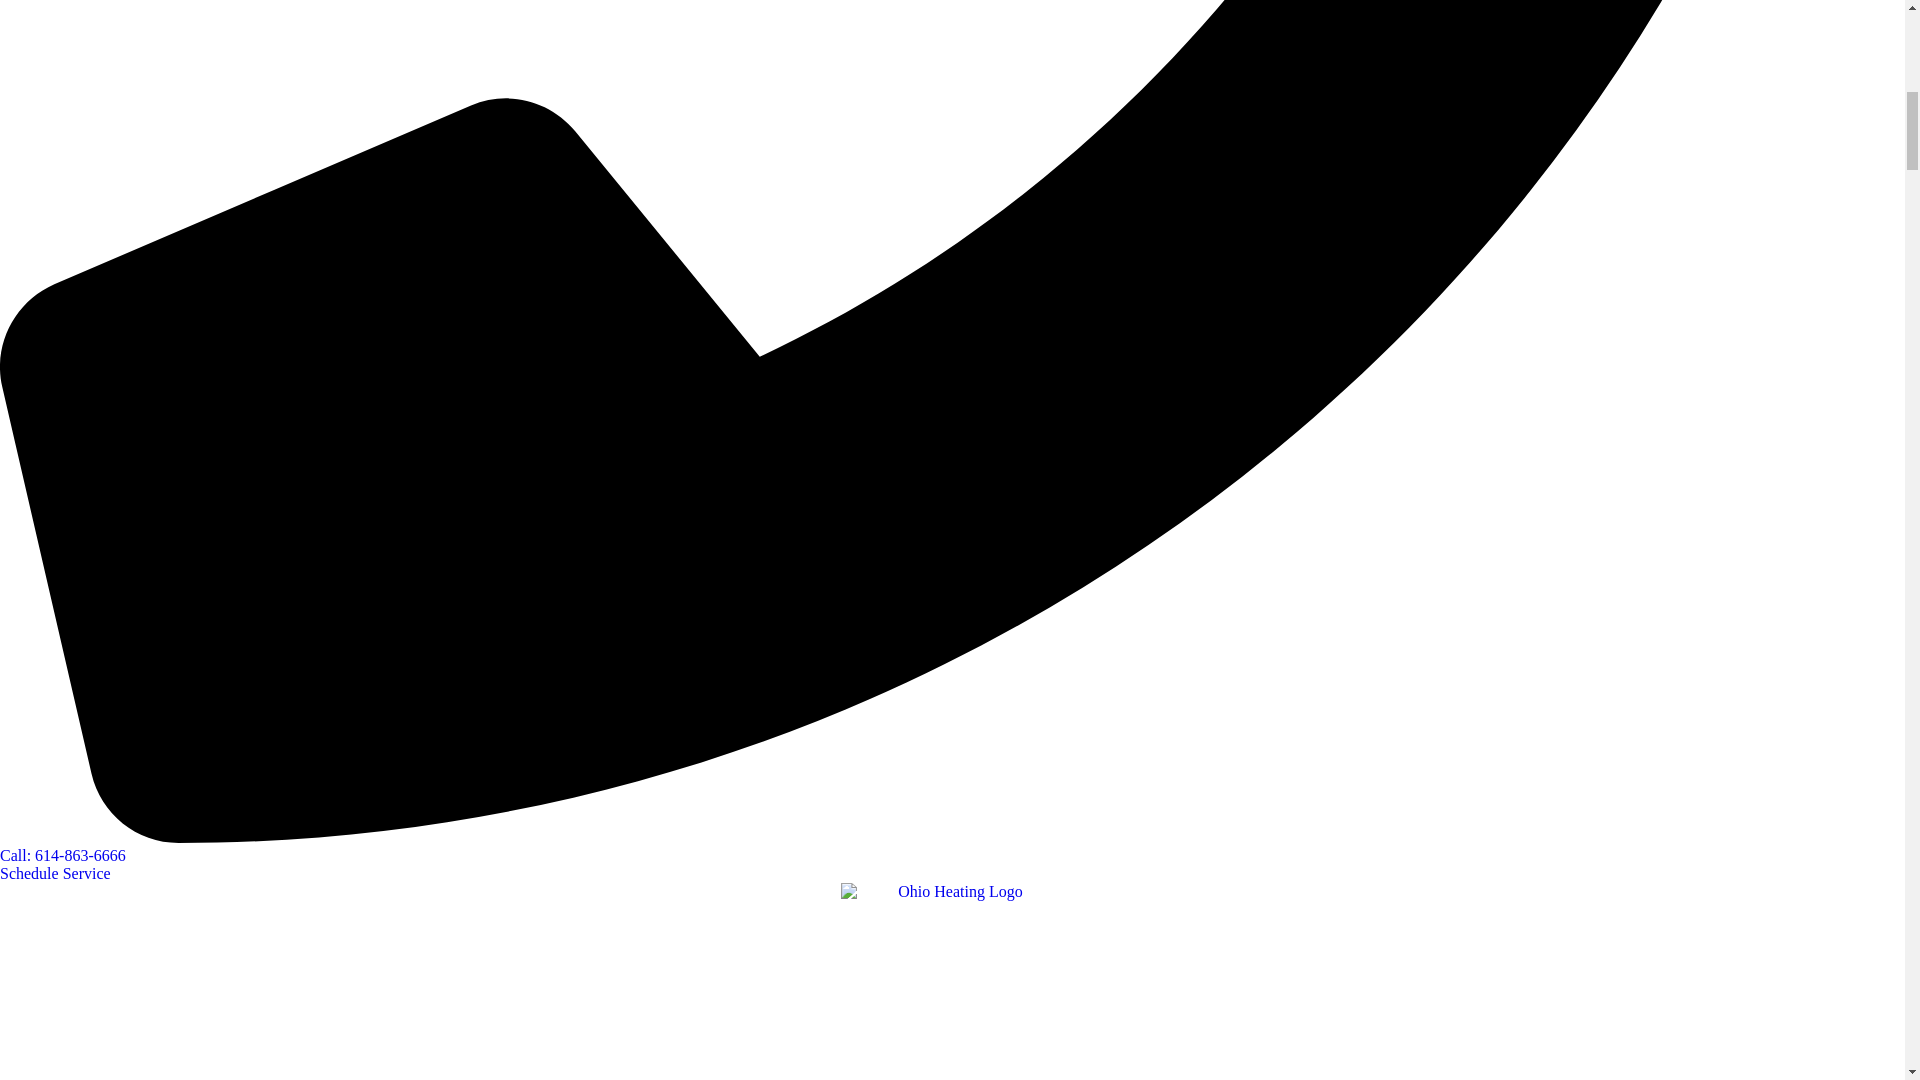 The height and width of the screenshot is (1080, 1920). I want to click on Schedule Service, so click(56, 874).